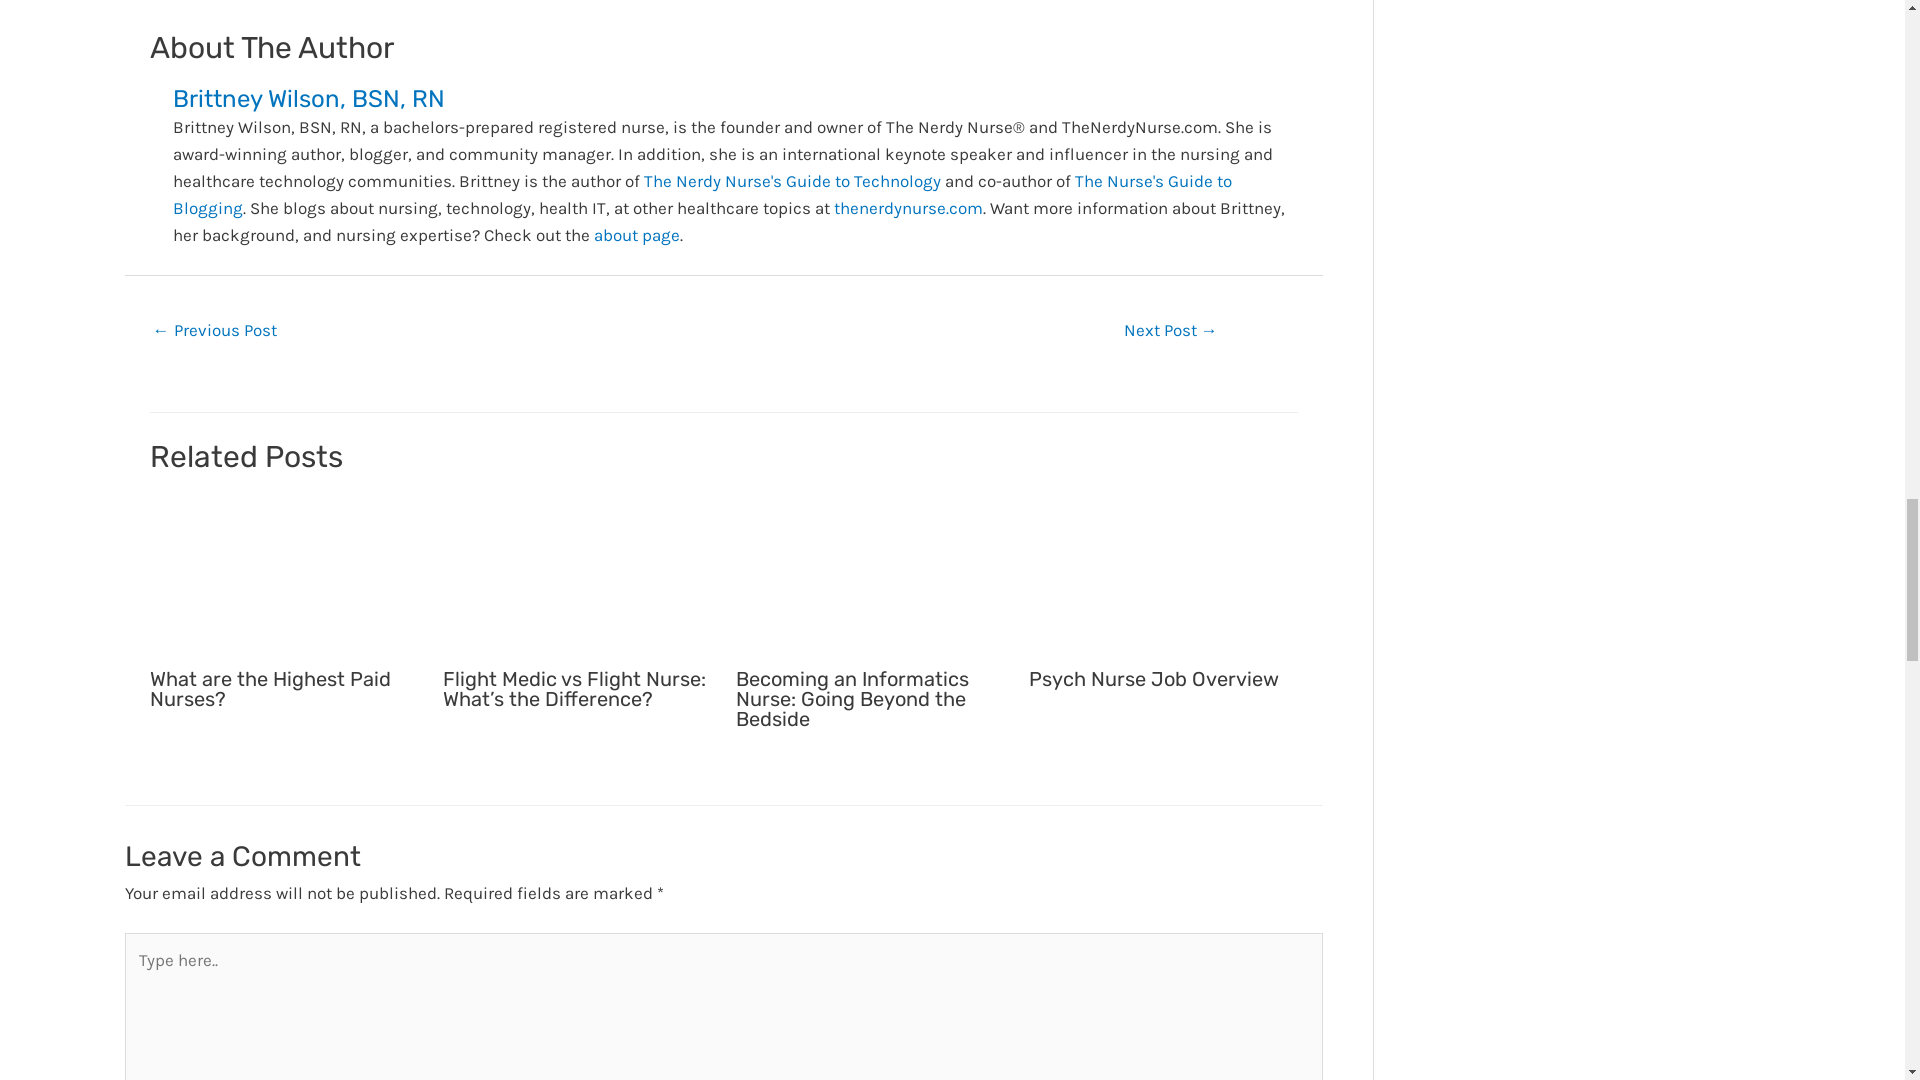  I want to click on Becoming an informatics nurse: going beyond the bedside 4, so click(870, 576).